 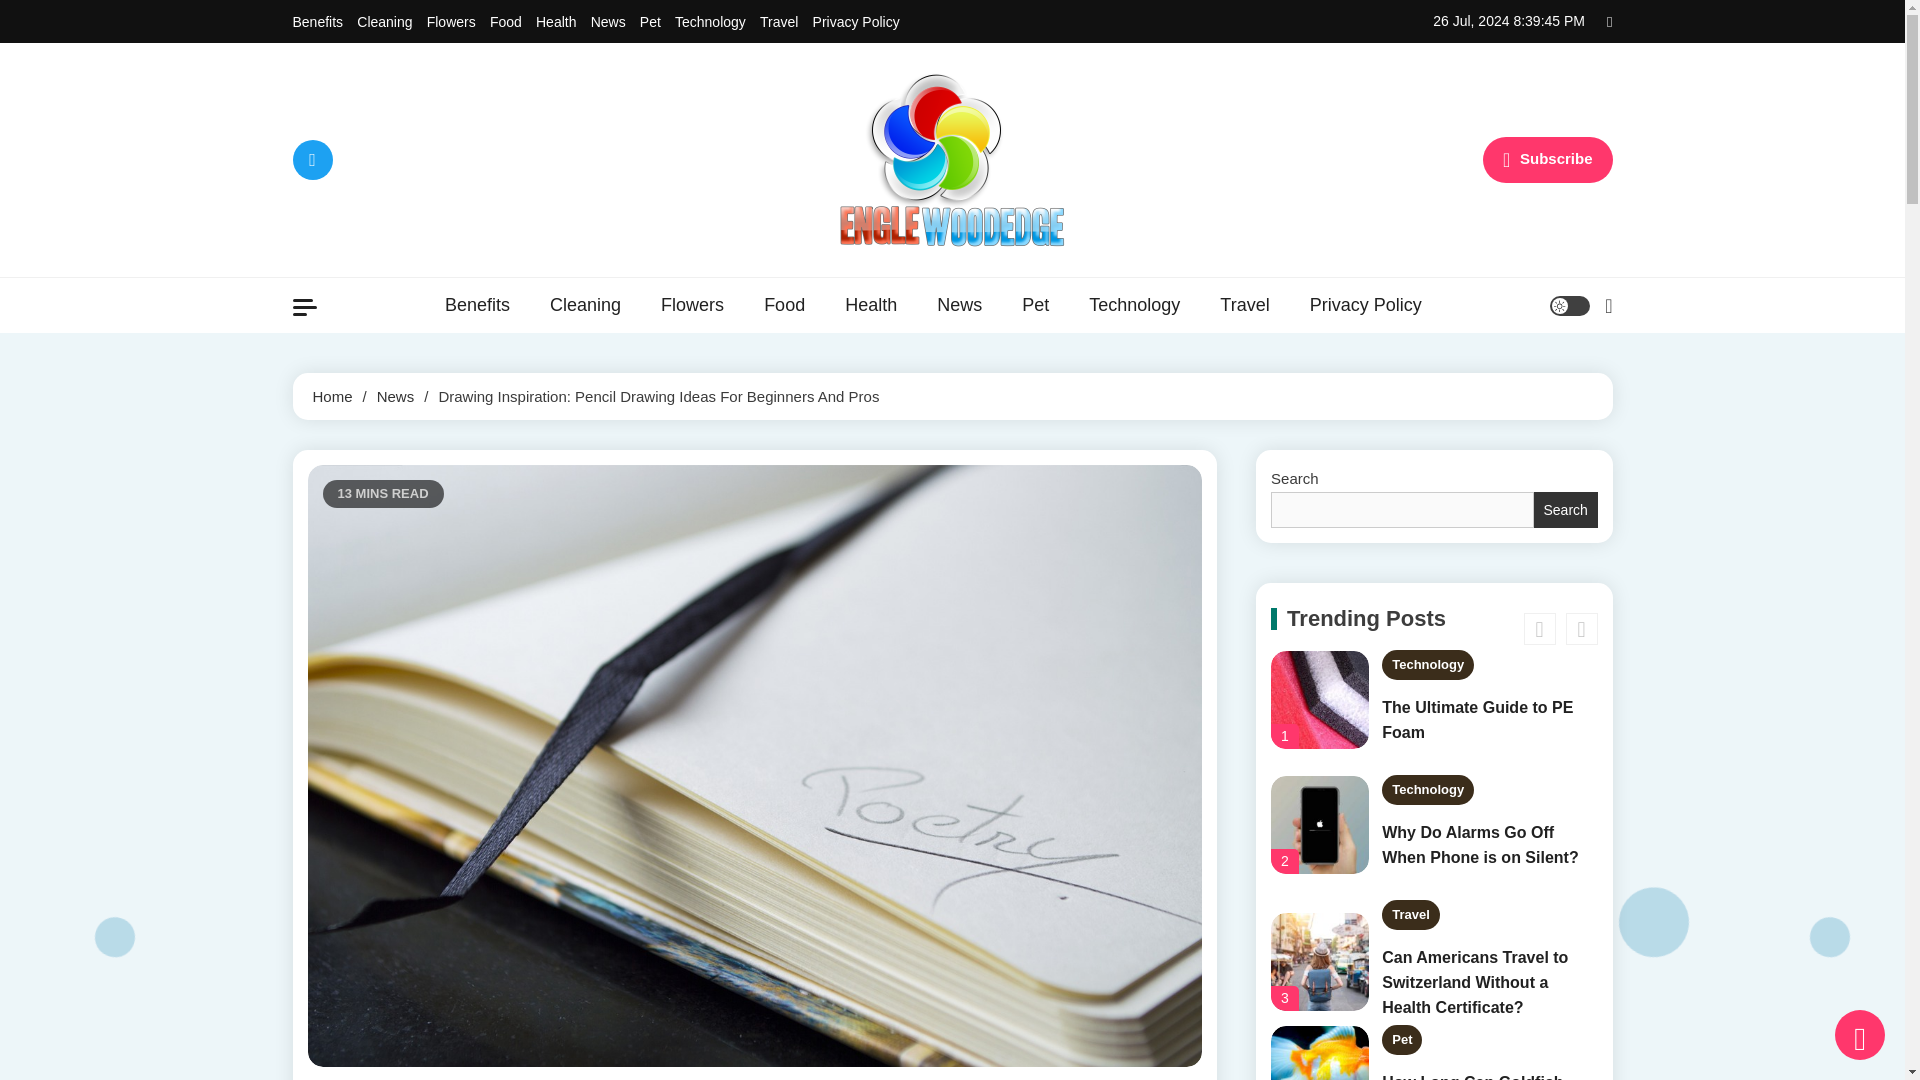 What do you see at coordinates (331, 396) in the screenshot?
I see `Home` at bounding box center [331, 396].